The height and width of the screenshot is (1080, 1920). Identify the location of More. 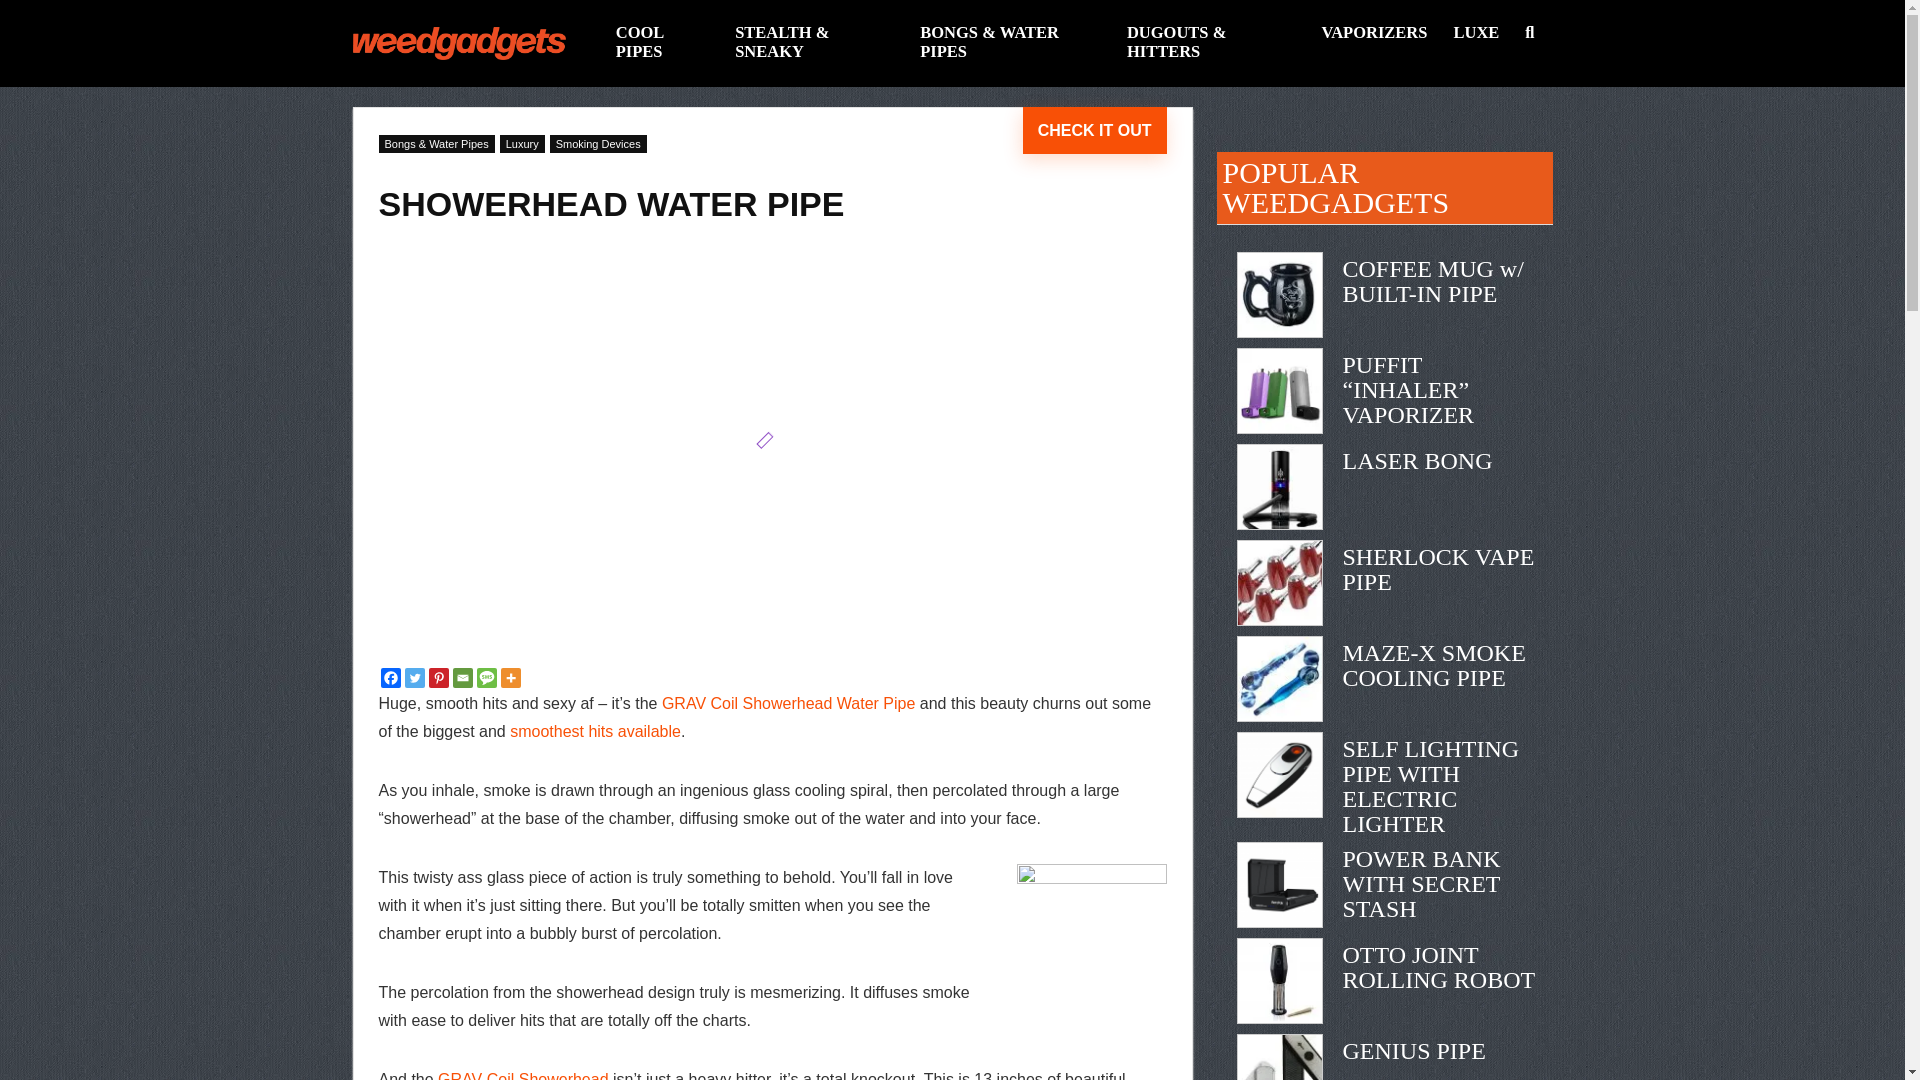
(510, 678).